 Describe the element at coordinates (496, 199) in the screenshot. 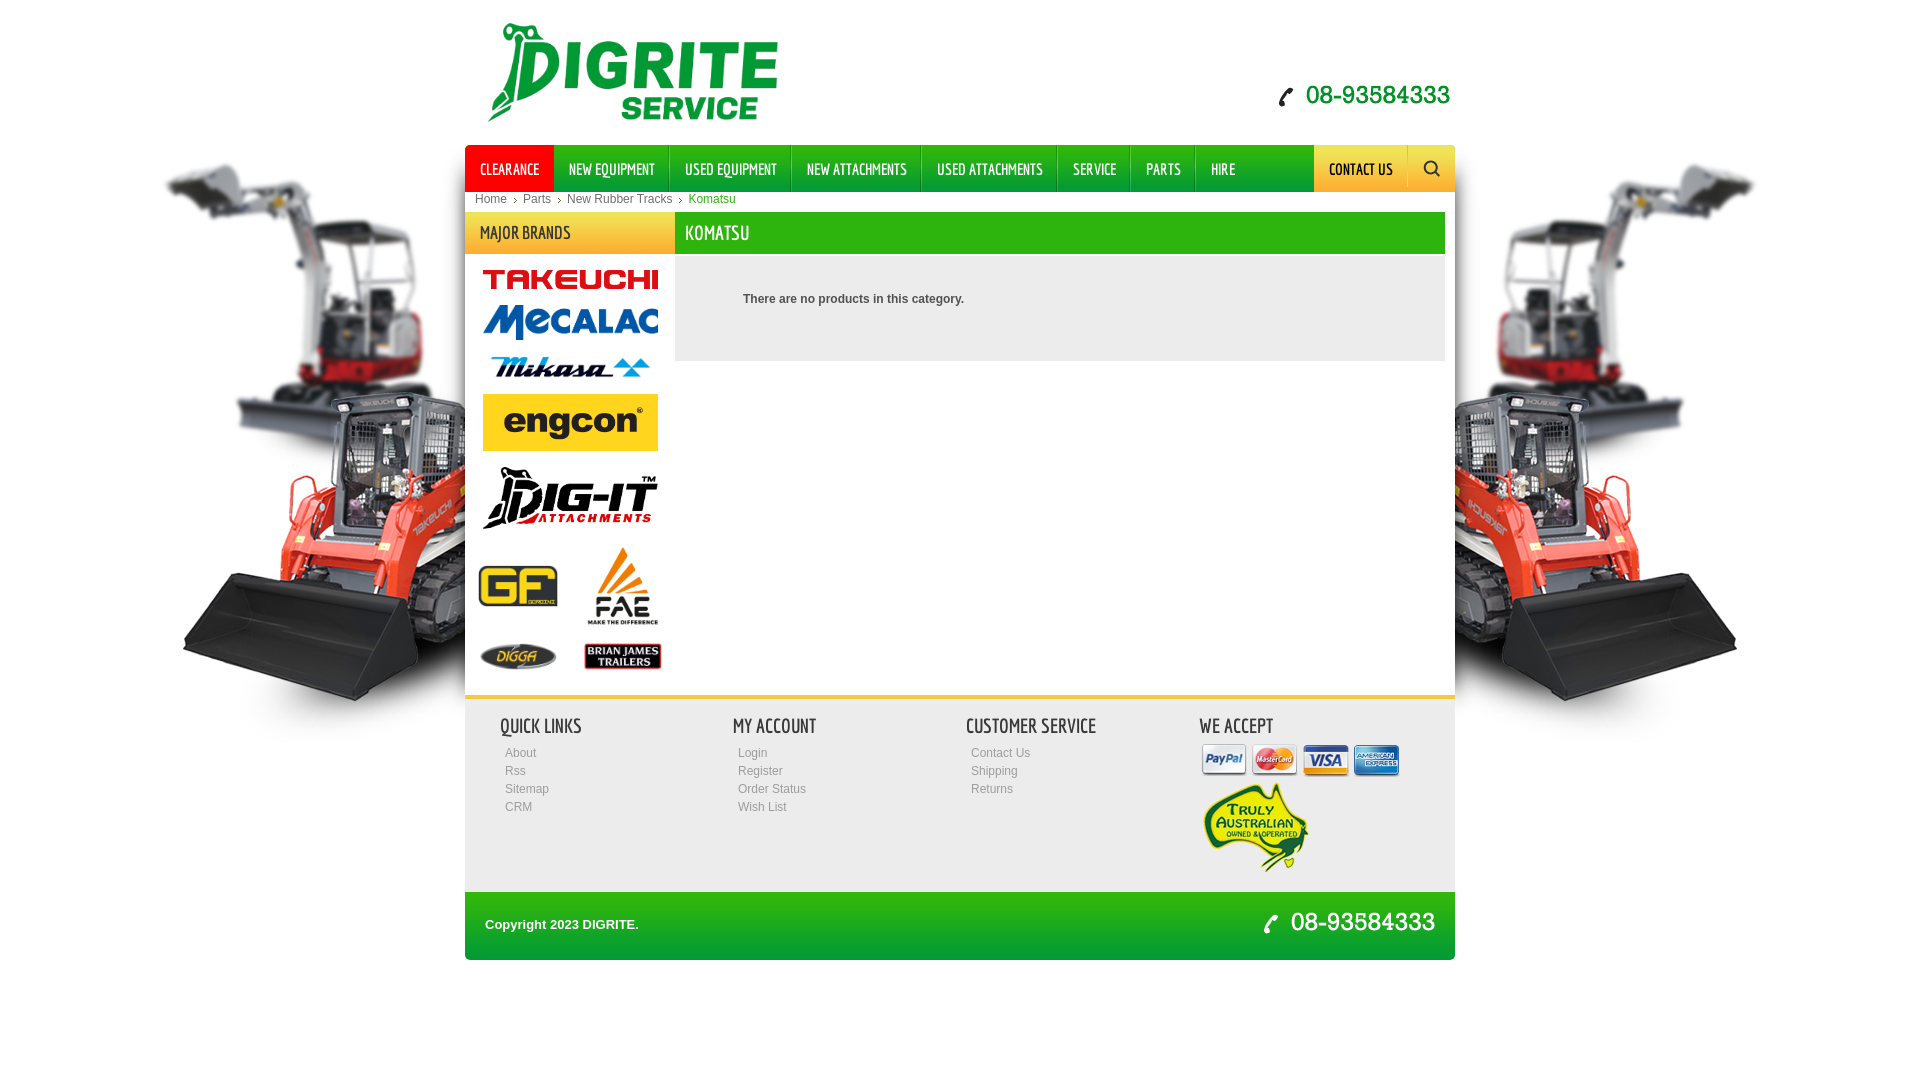

I see `Home` at that location.